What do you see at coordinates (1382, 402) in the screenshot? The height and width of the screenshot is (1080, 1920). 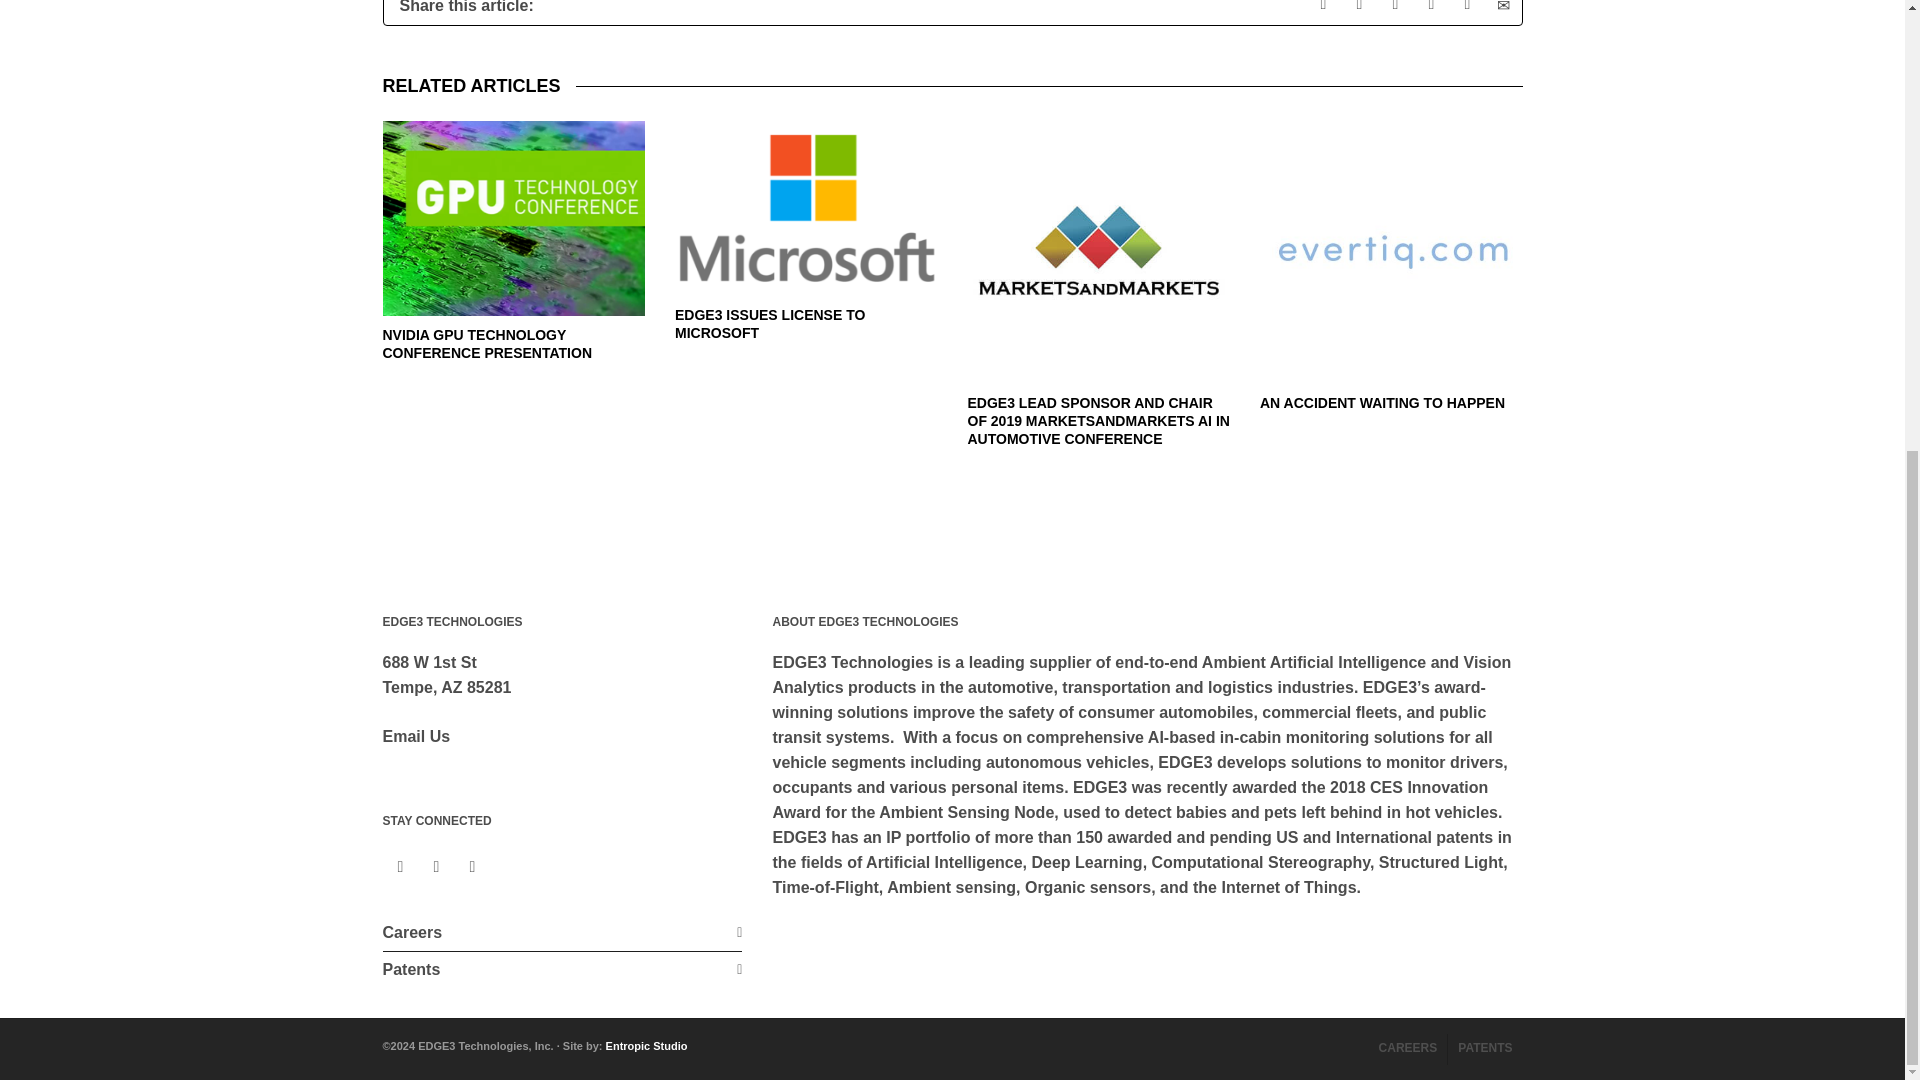 I see `Permanent Link to An Accident Waiting To Happen` at bounding box center [1382, 402].